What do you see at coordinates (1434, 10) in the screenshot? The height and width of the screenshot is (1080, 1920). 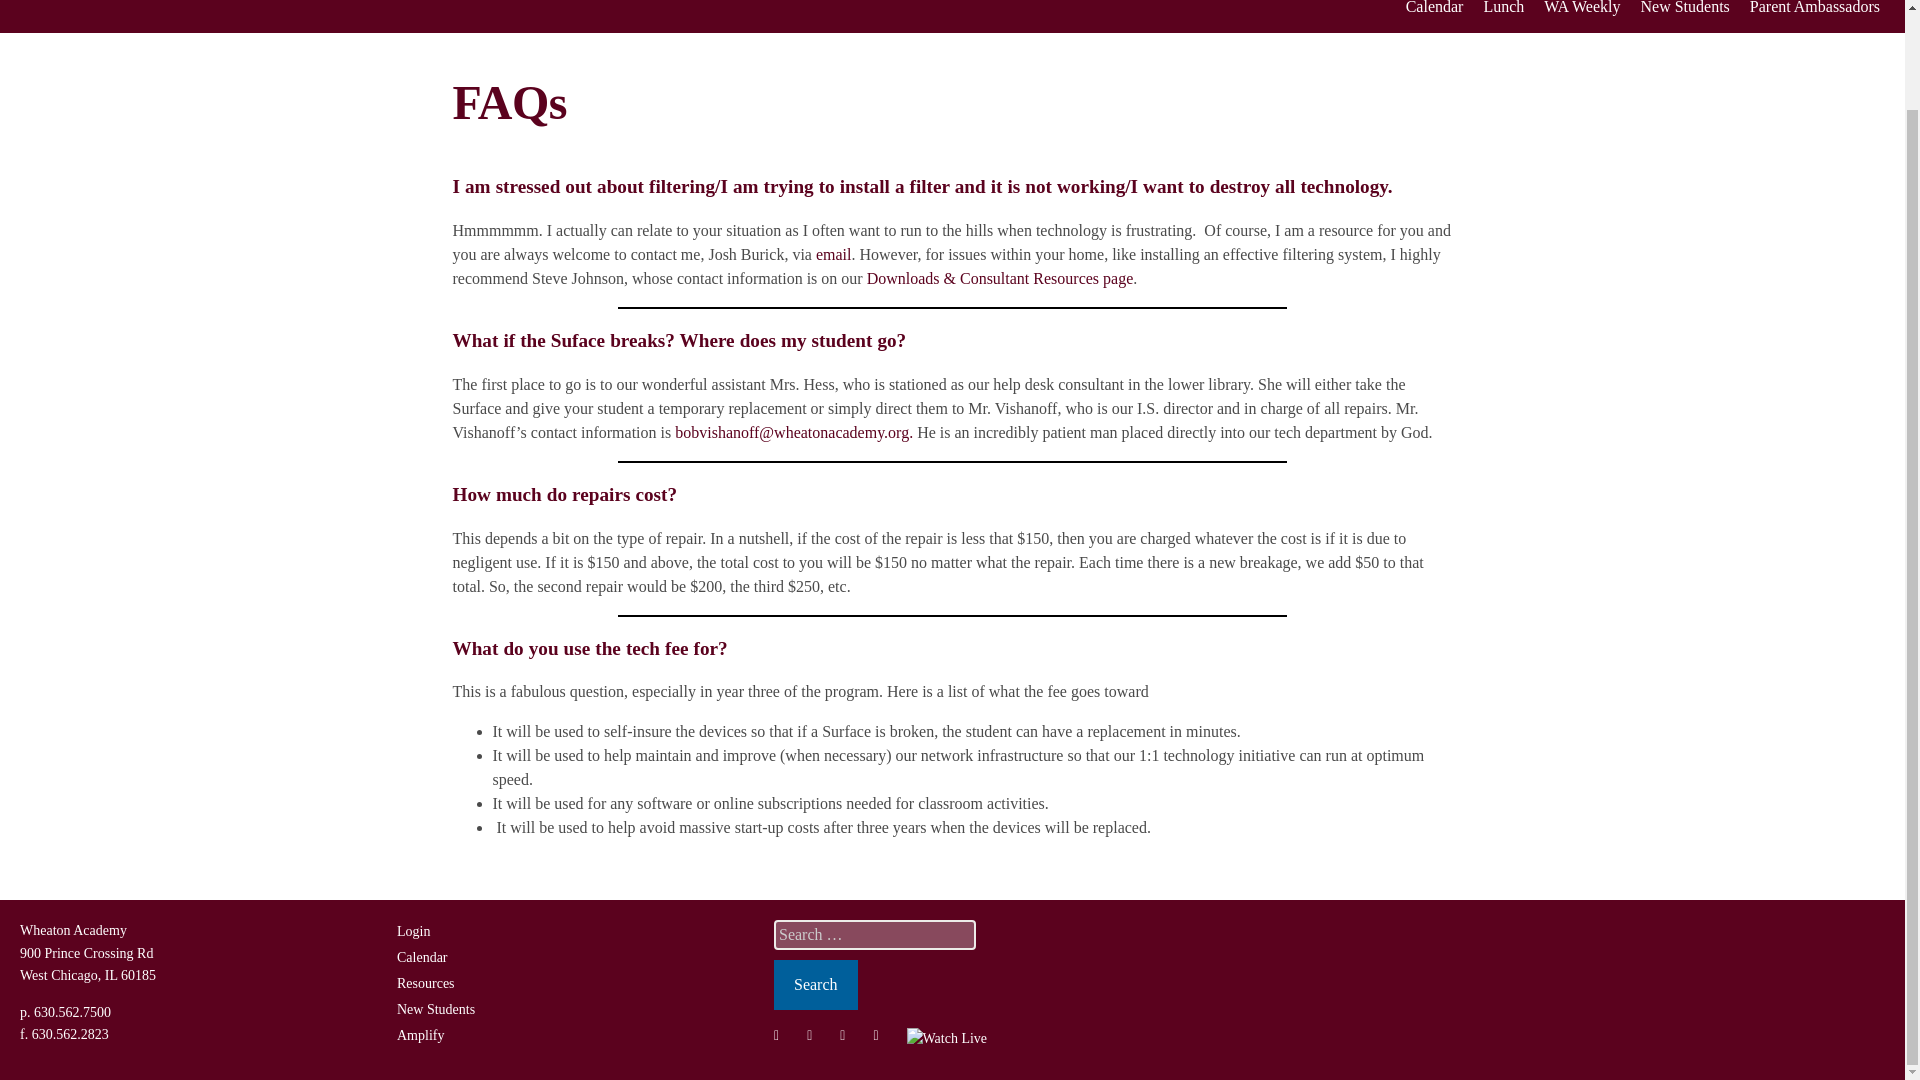 I see `Calendar` at bounding box center [1434, 10].